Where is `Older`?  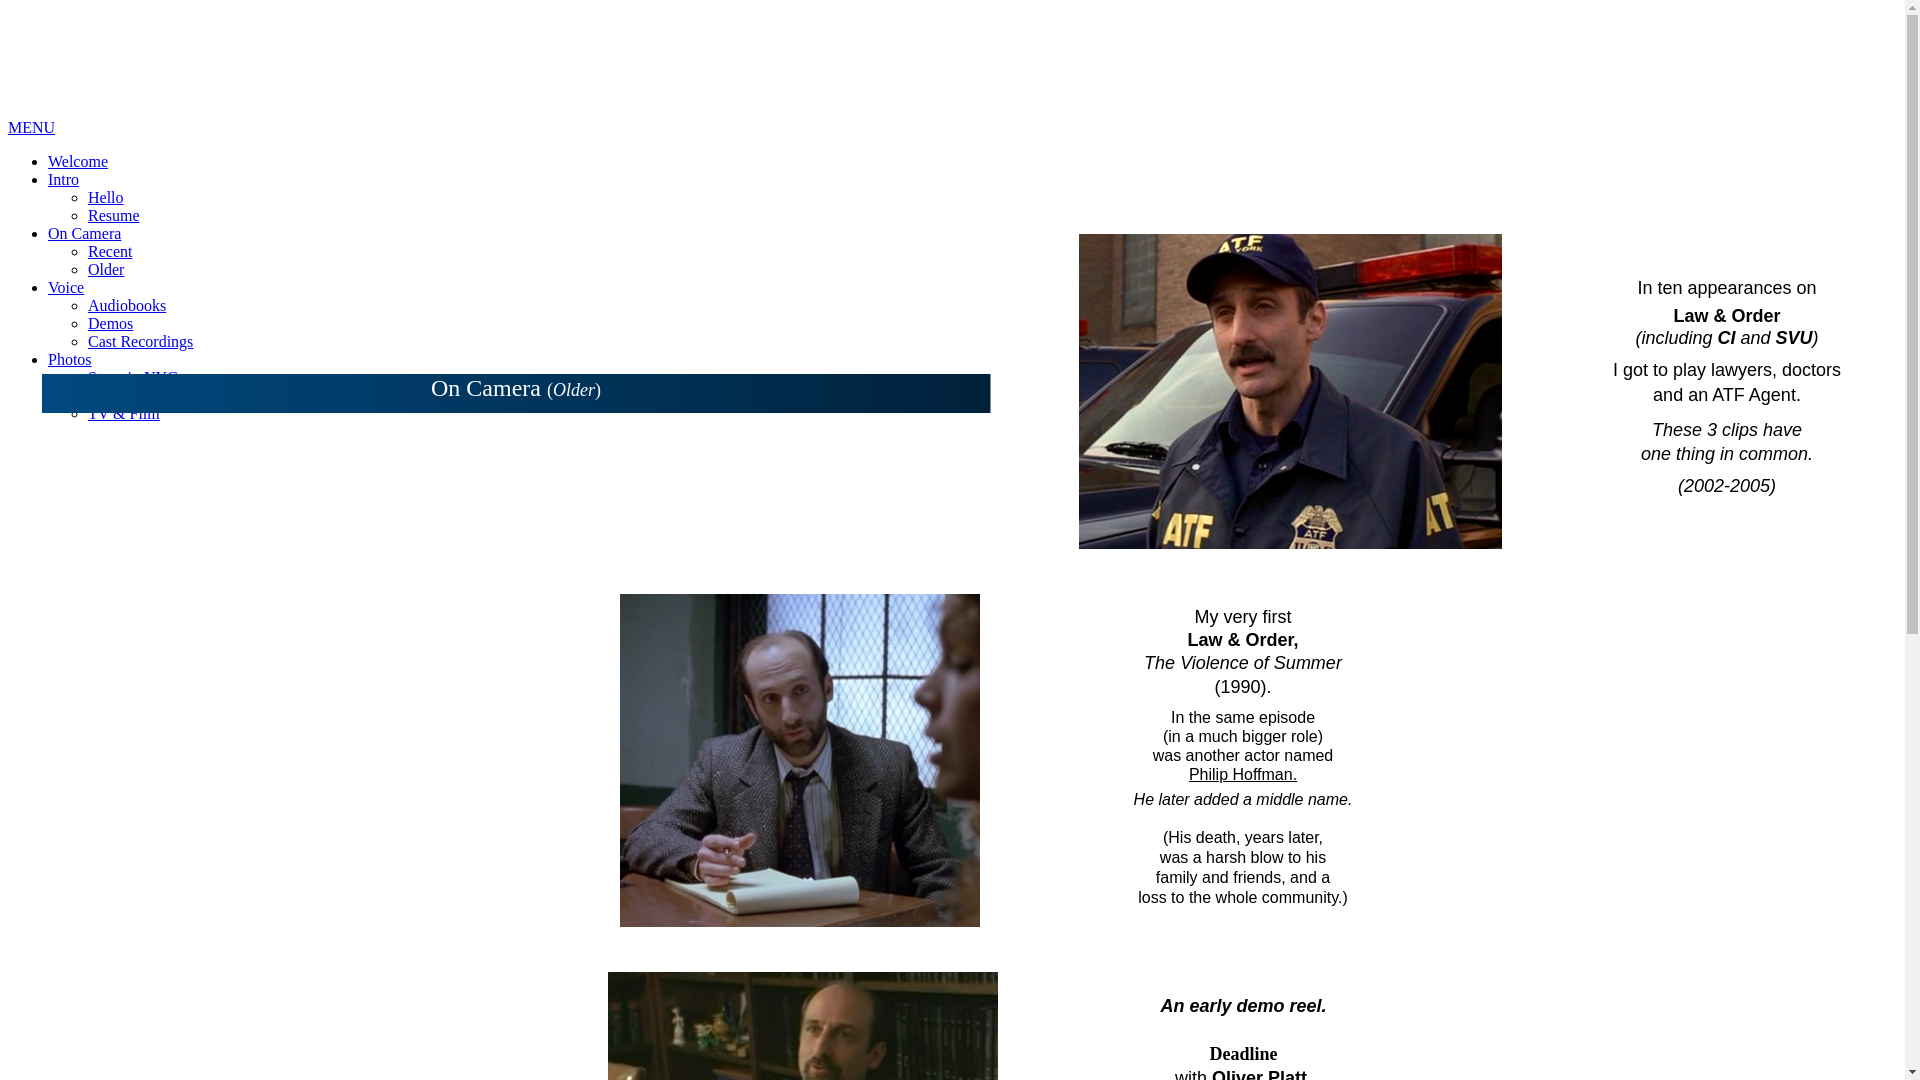 Older is located at coordinates (106, 270).